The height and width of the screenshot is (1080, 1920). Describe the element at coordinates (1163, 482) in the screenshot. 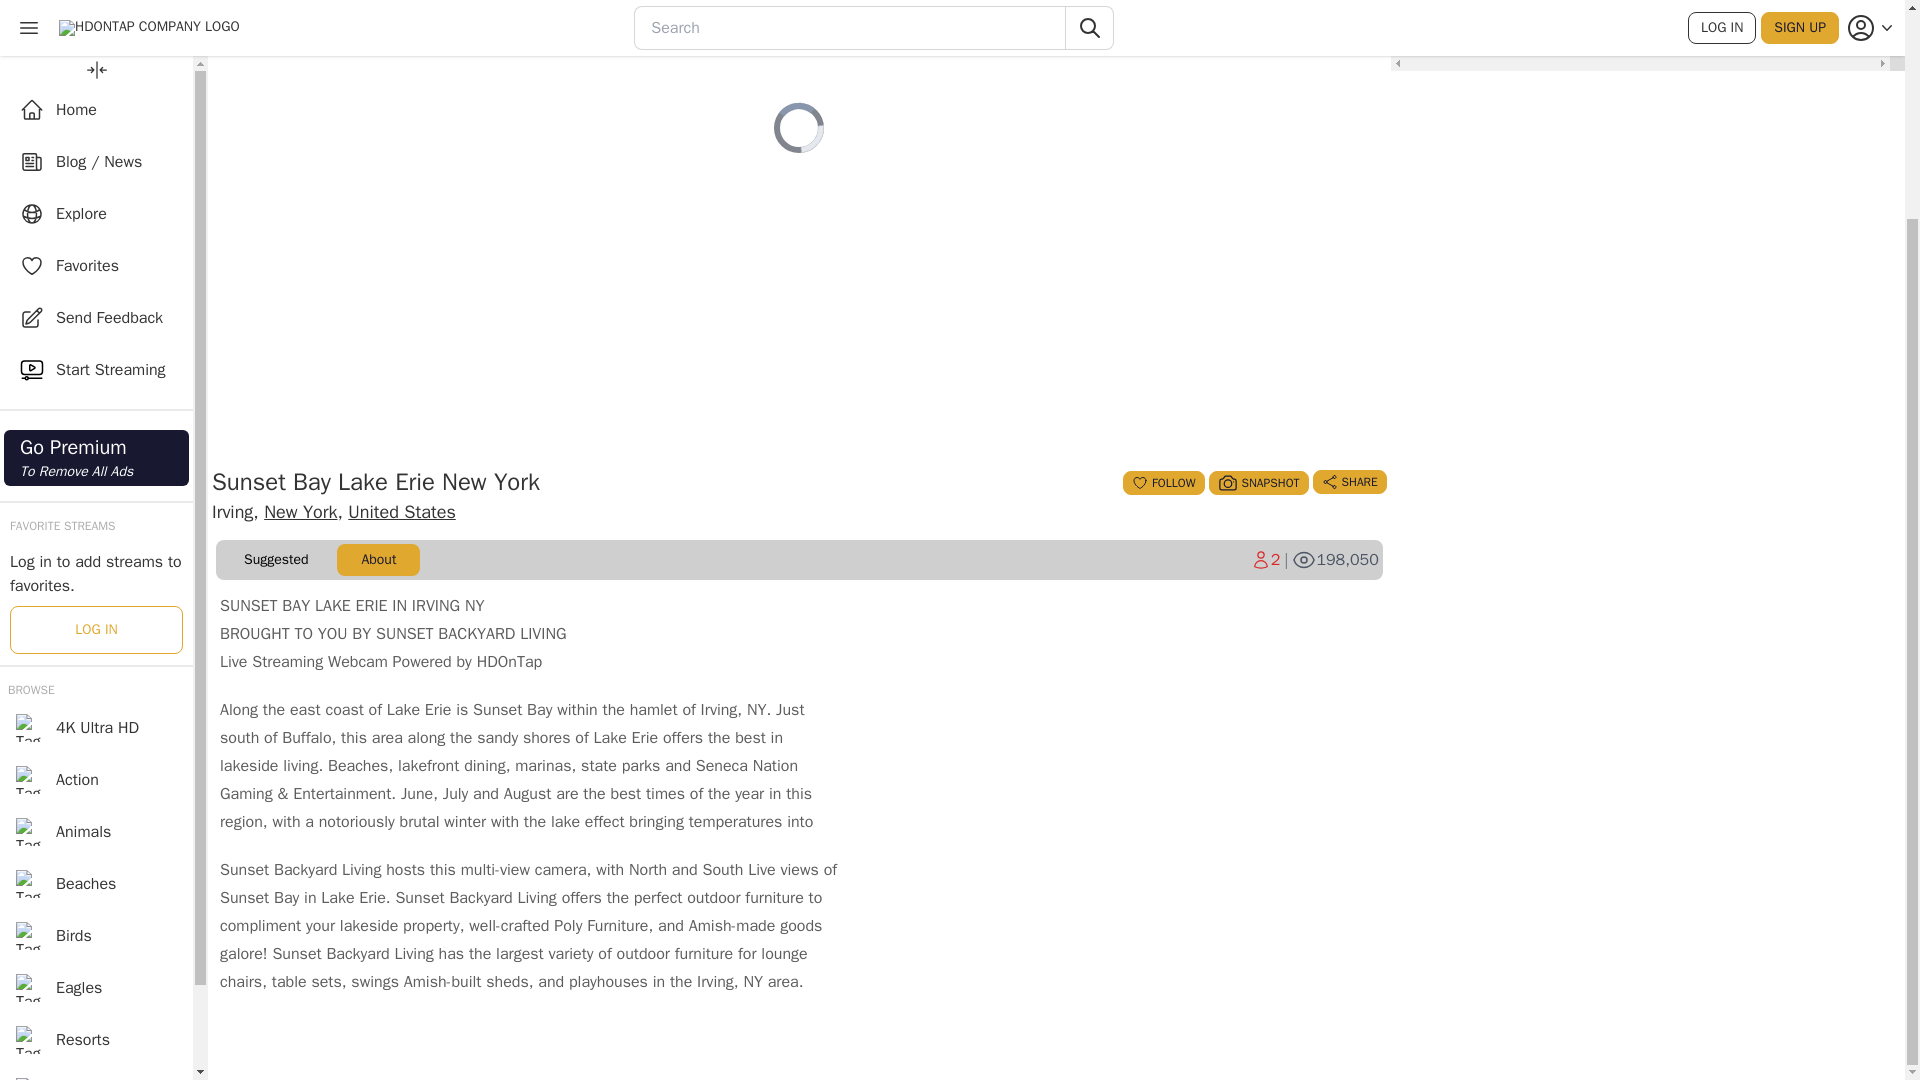

I see `Favorites` at that location.